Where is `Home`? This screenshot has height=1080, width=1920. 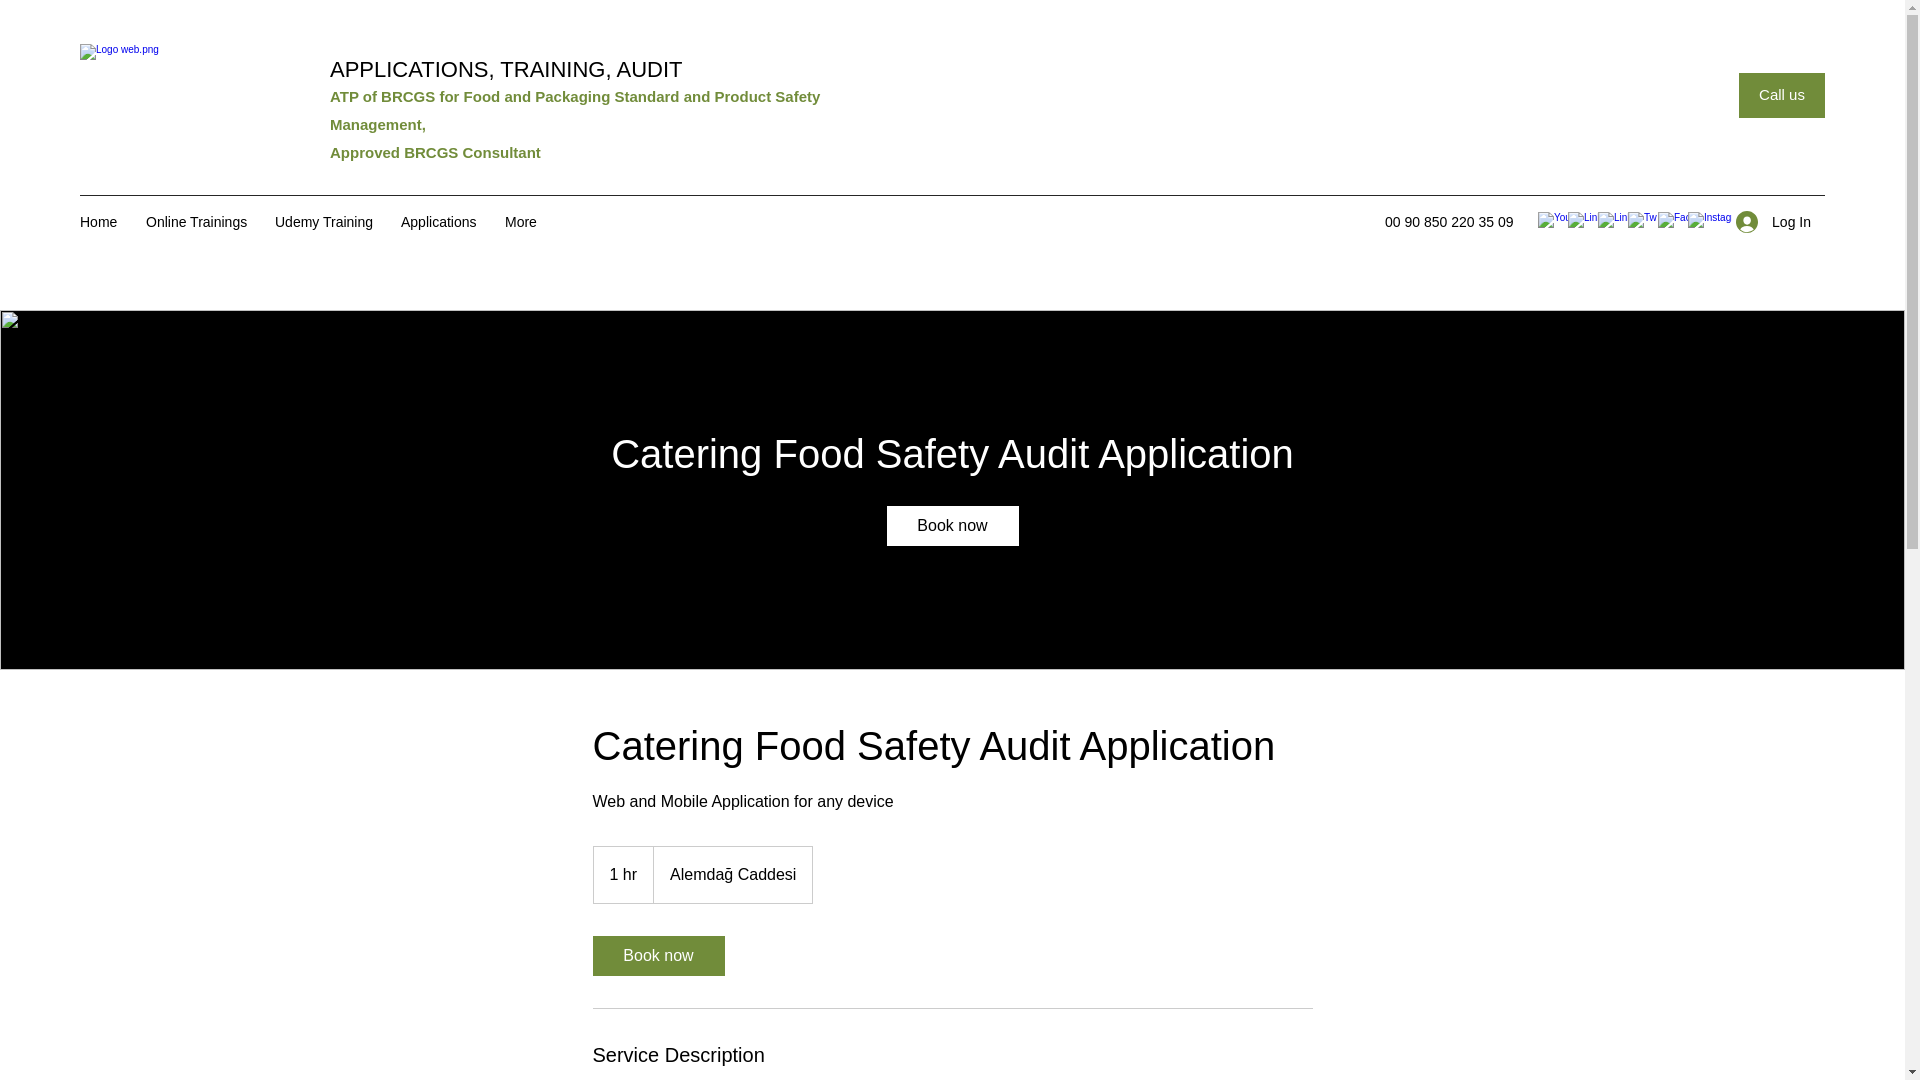 Home is located at coordinates (102, 222).